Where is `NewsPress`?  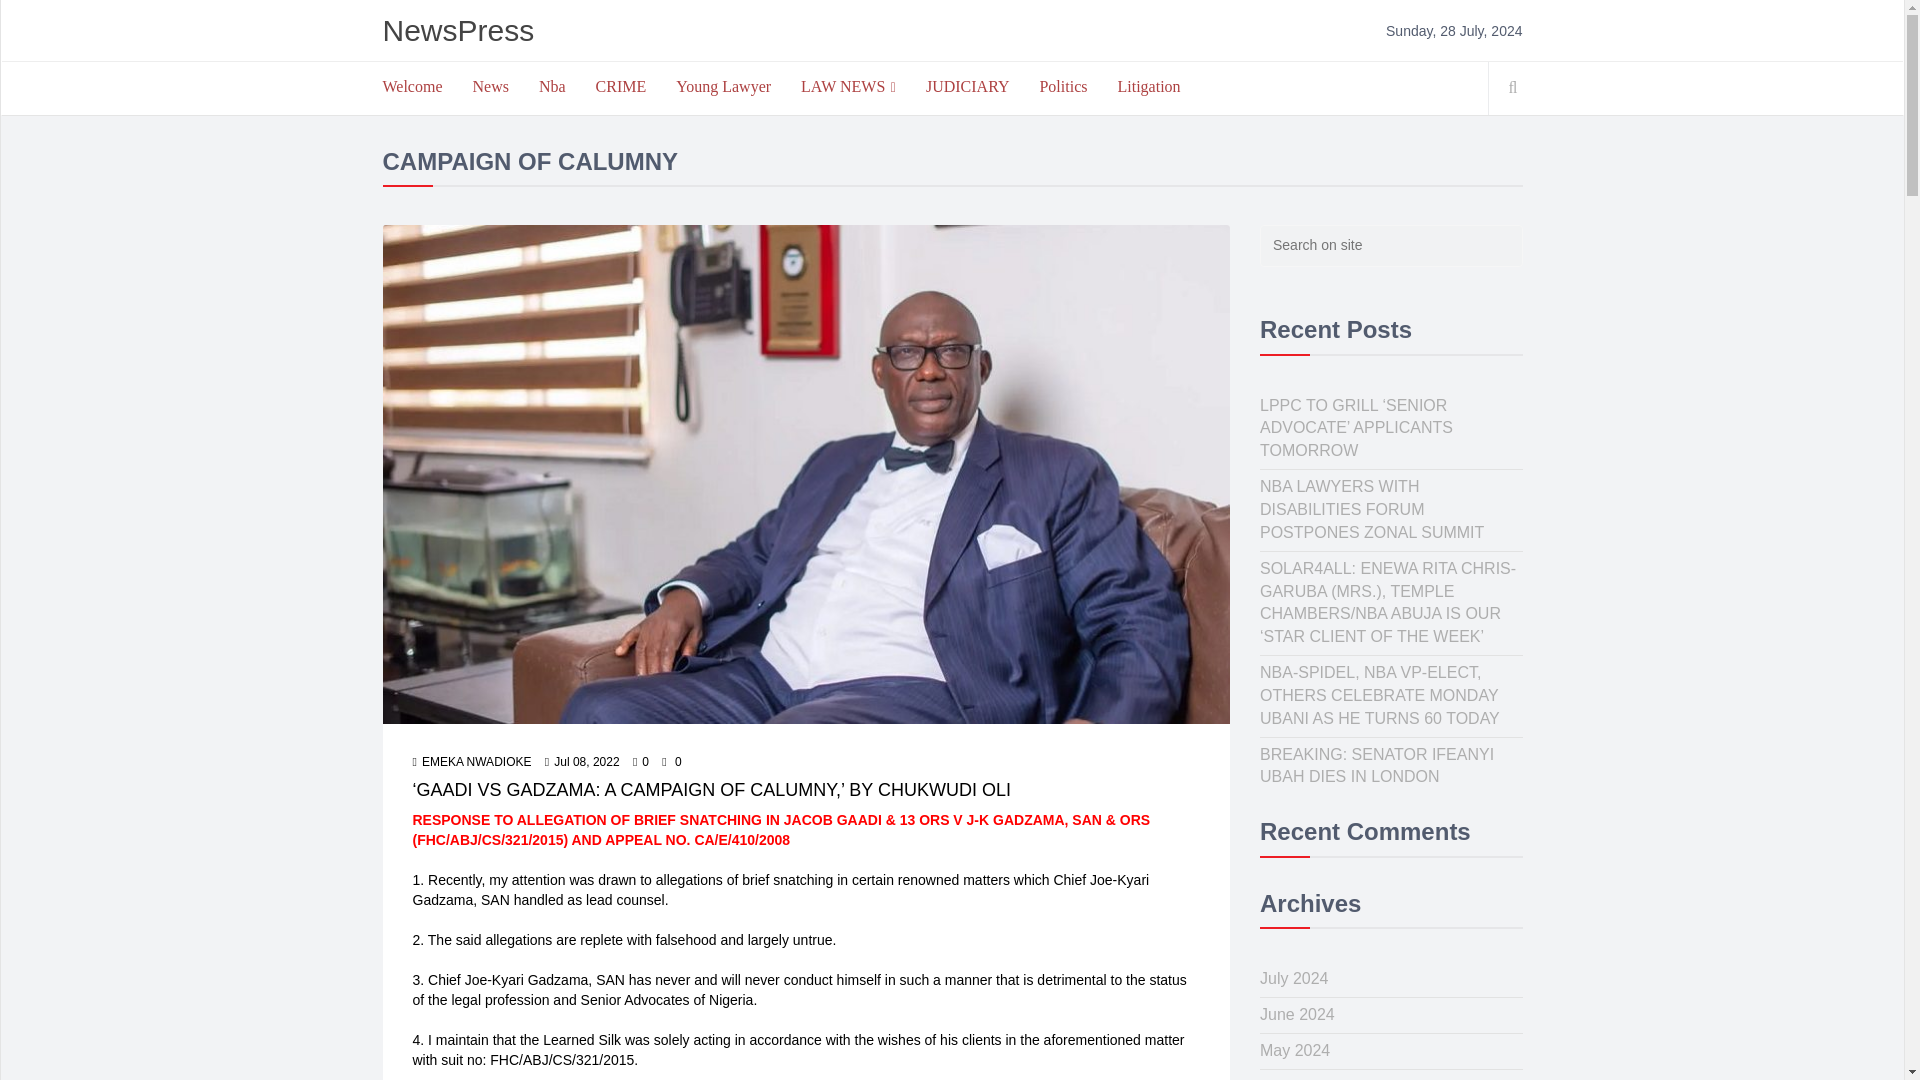 NewsPress is located at coordinates (458, 30).